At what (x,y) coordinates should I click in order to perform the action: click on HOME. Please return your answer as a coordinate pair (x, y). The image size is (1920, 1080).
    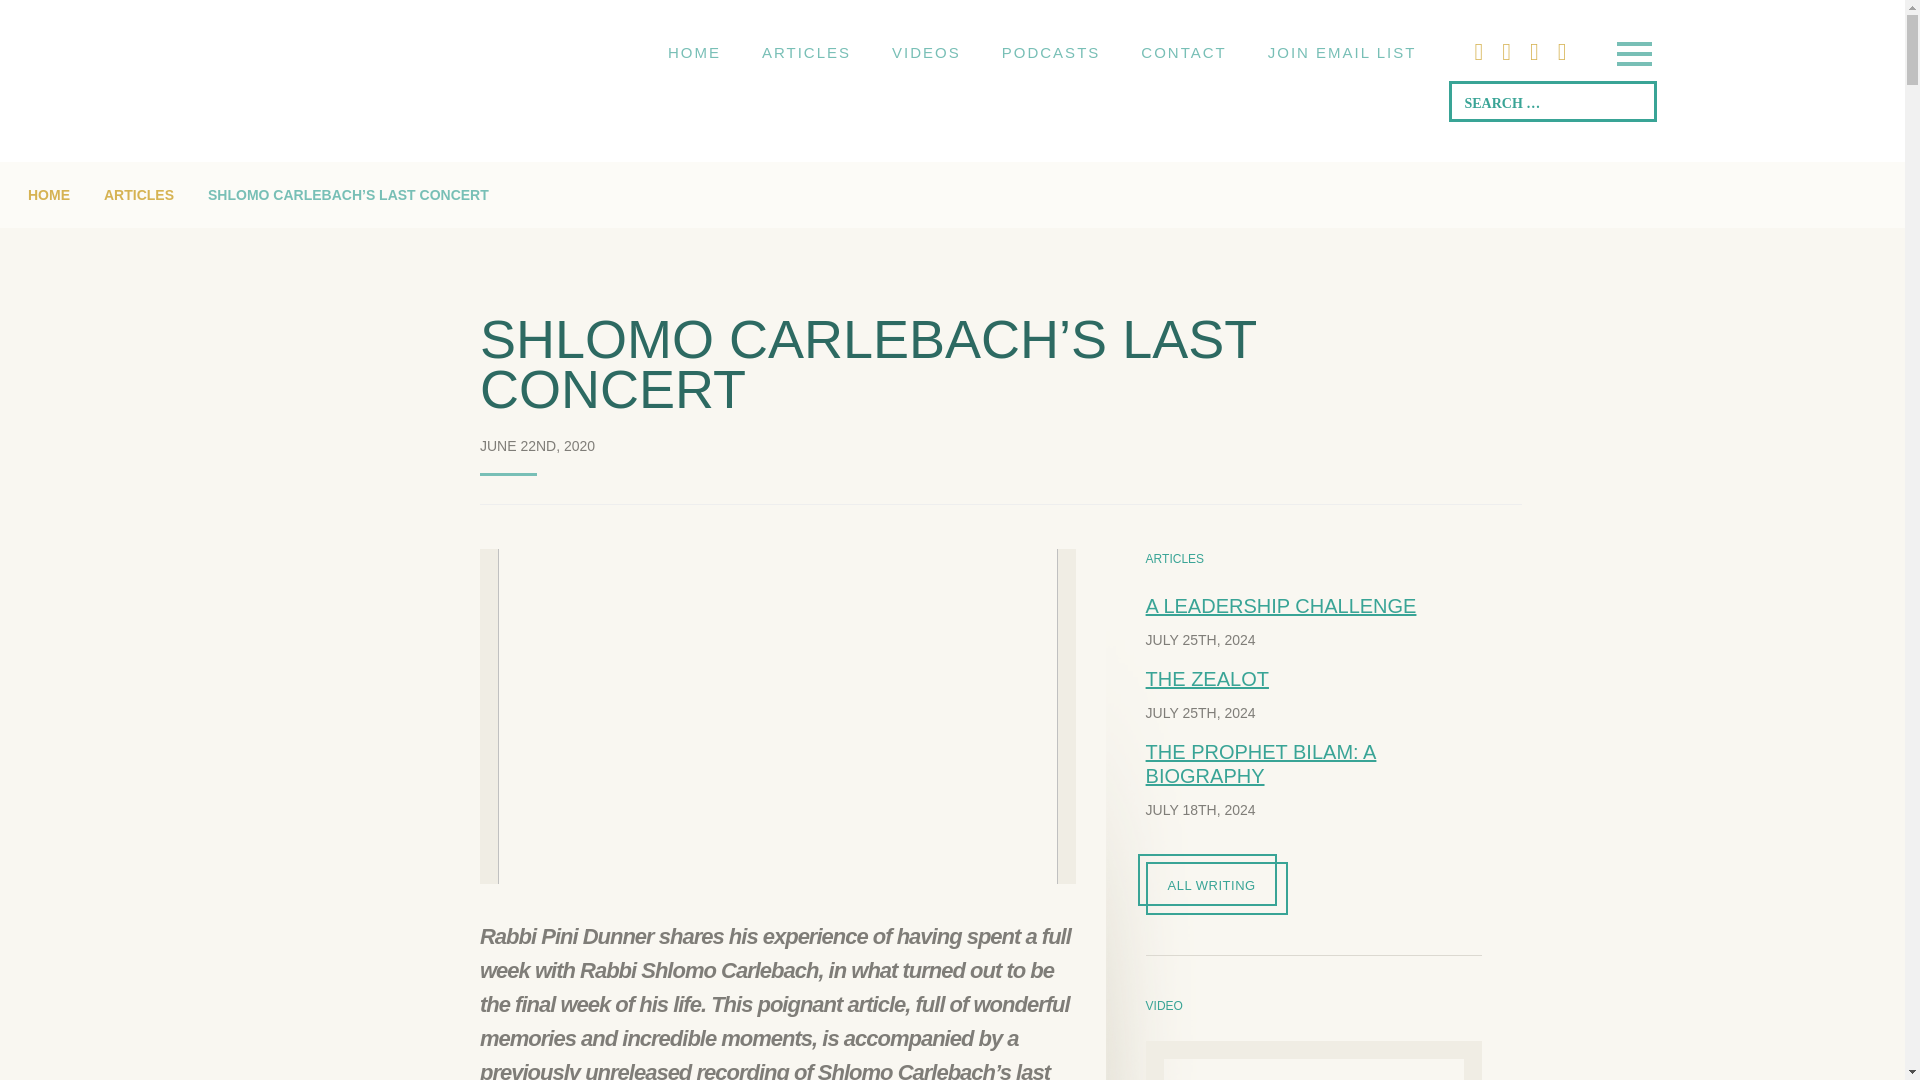
    Looking at the image, I should click on (694, 52).